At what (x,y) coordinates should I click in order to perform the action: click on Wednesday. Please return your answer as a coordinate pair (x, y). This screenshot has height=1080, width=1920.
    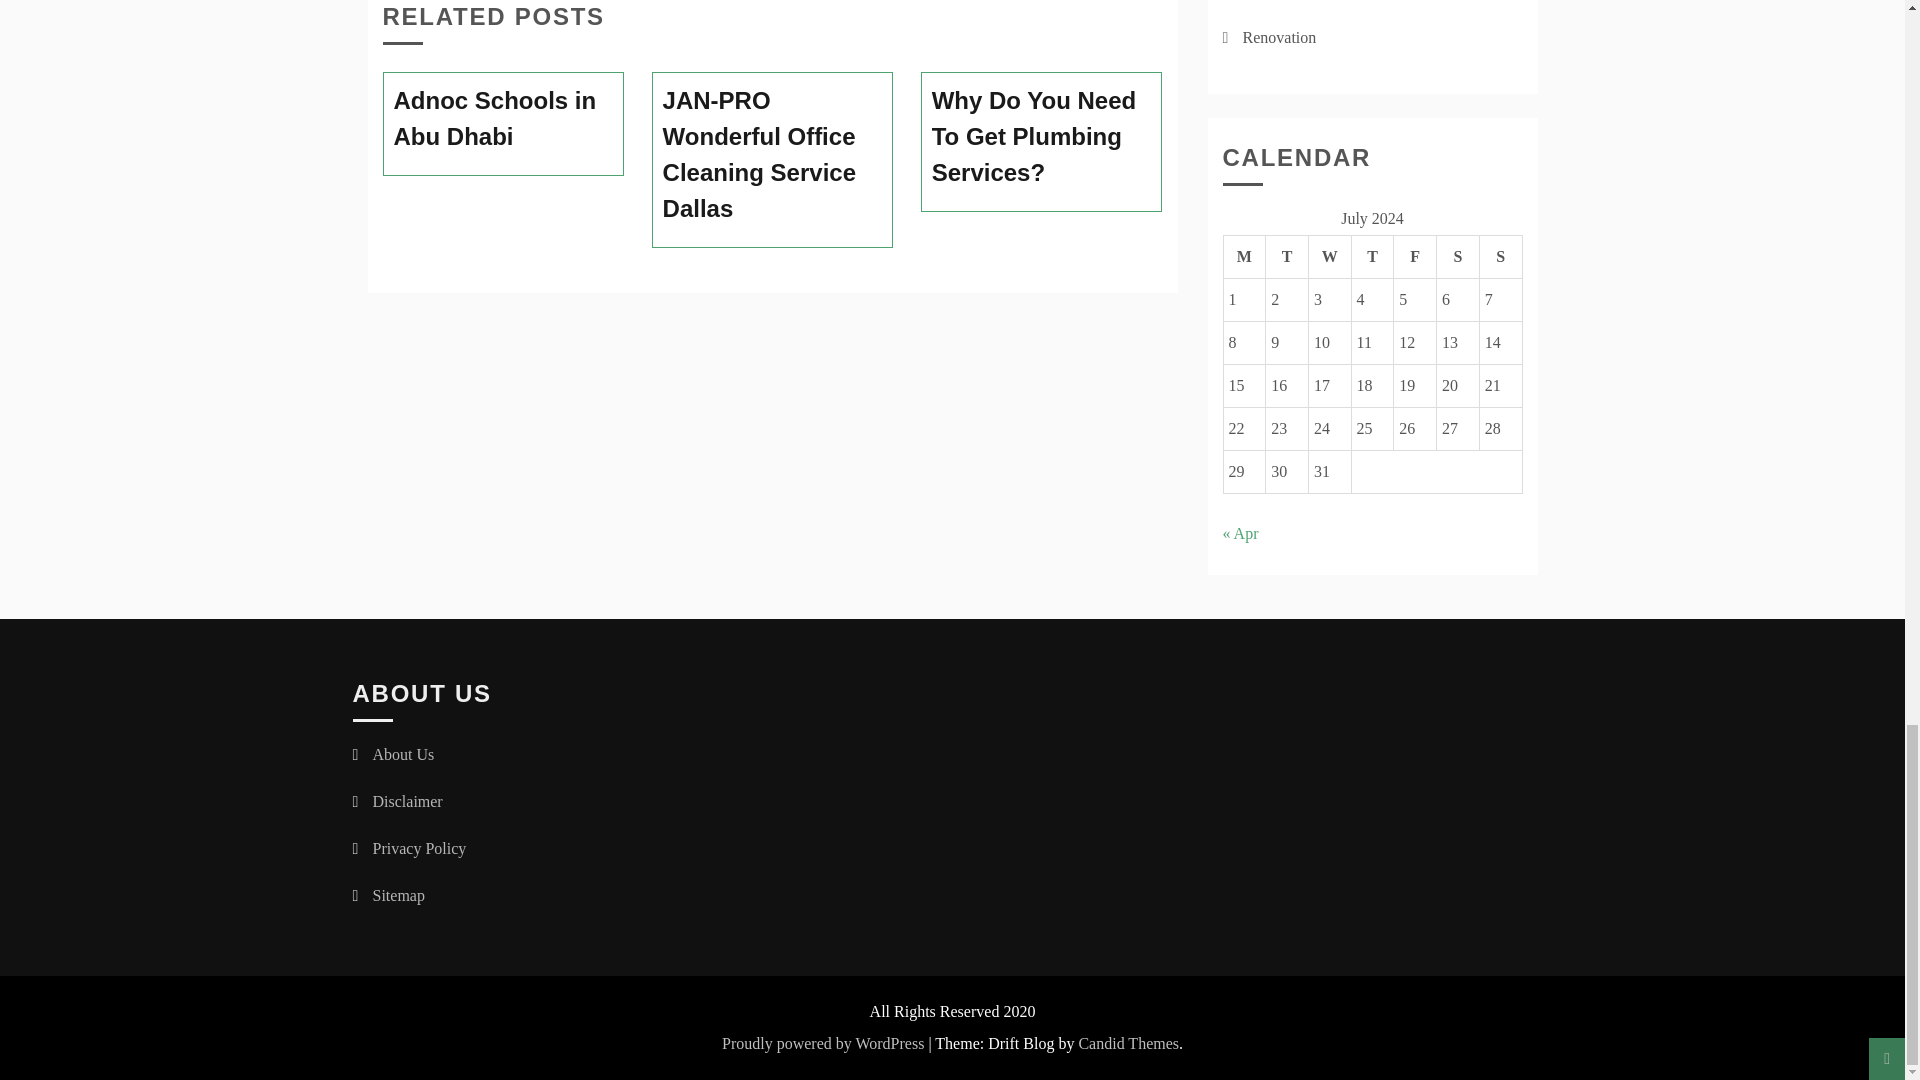
    Looking at the image, I should click on (1329, 256).